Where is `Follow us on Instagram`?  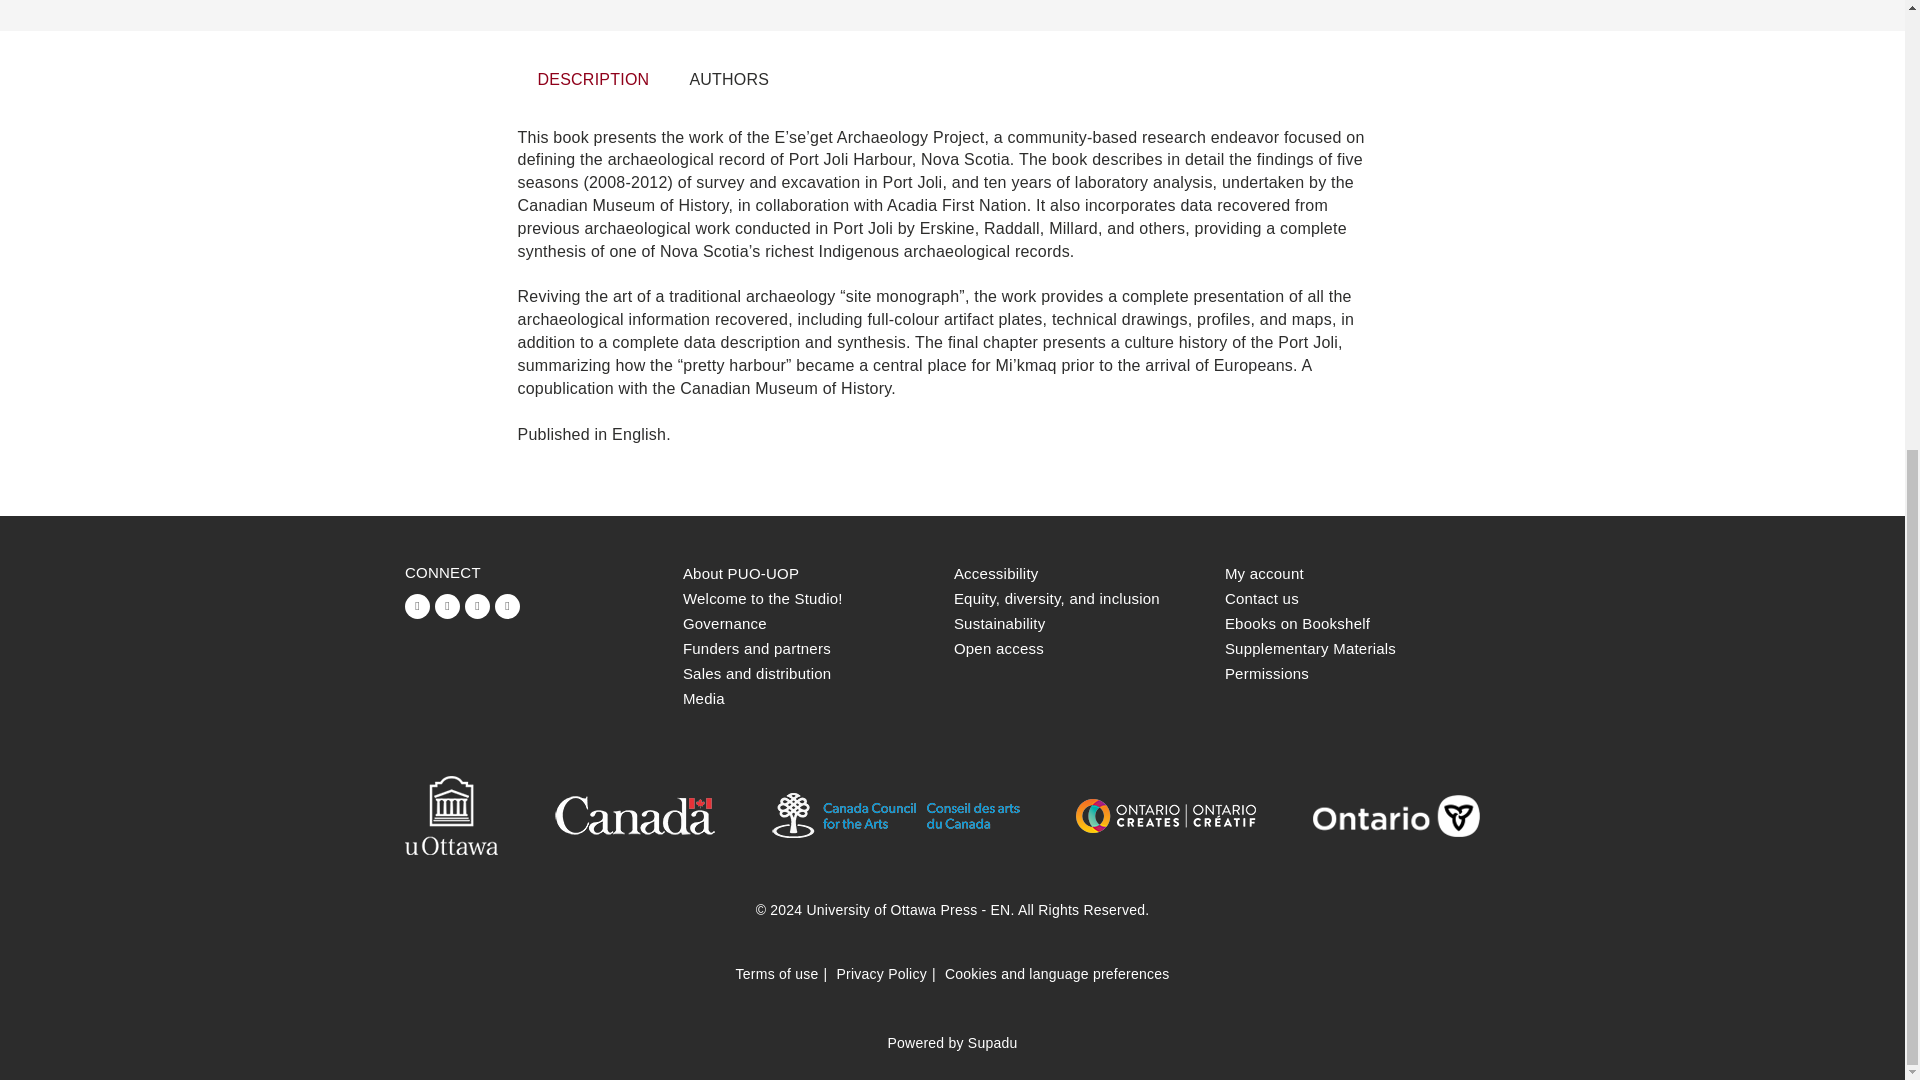 Follow us on Instagram is located at coordinates (508, 606).